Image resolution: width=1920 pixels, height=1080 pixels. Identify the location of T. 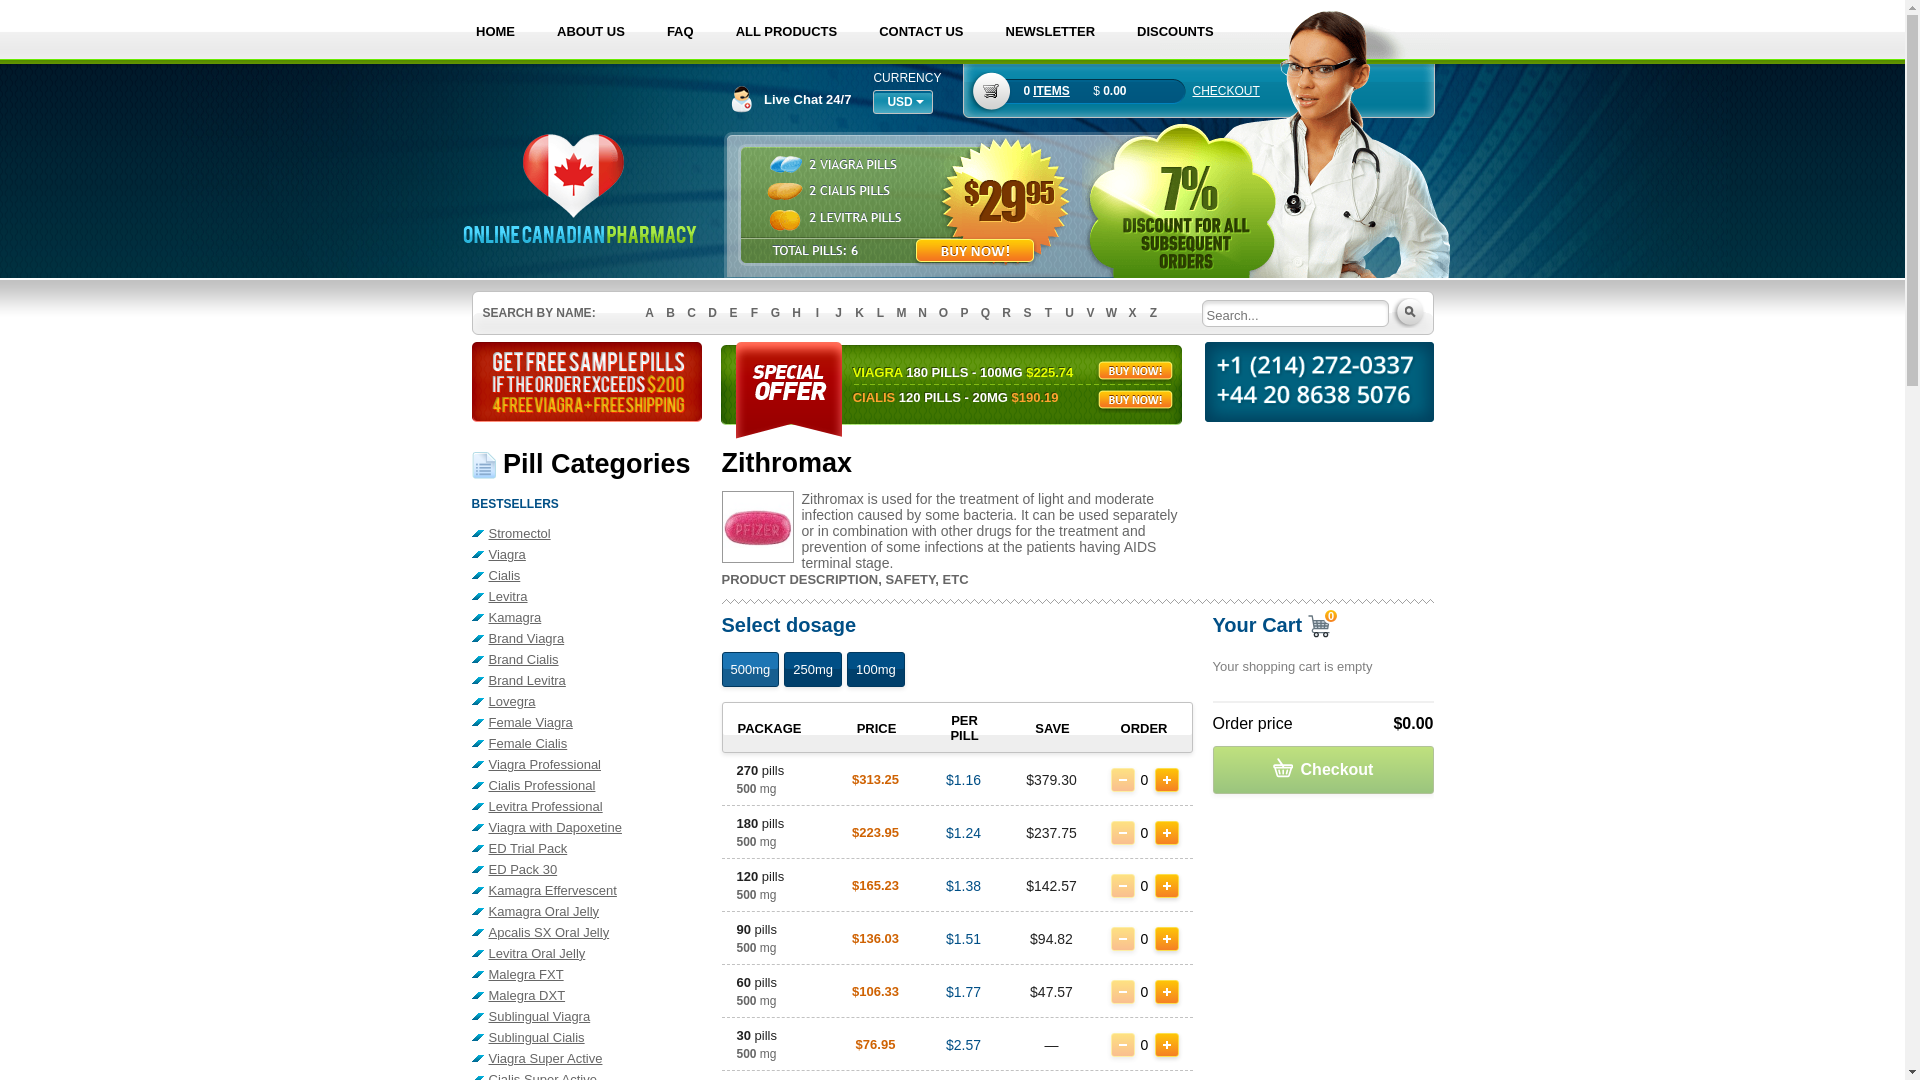
(1048, 313).